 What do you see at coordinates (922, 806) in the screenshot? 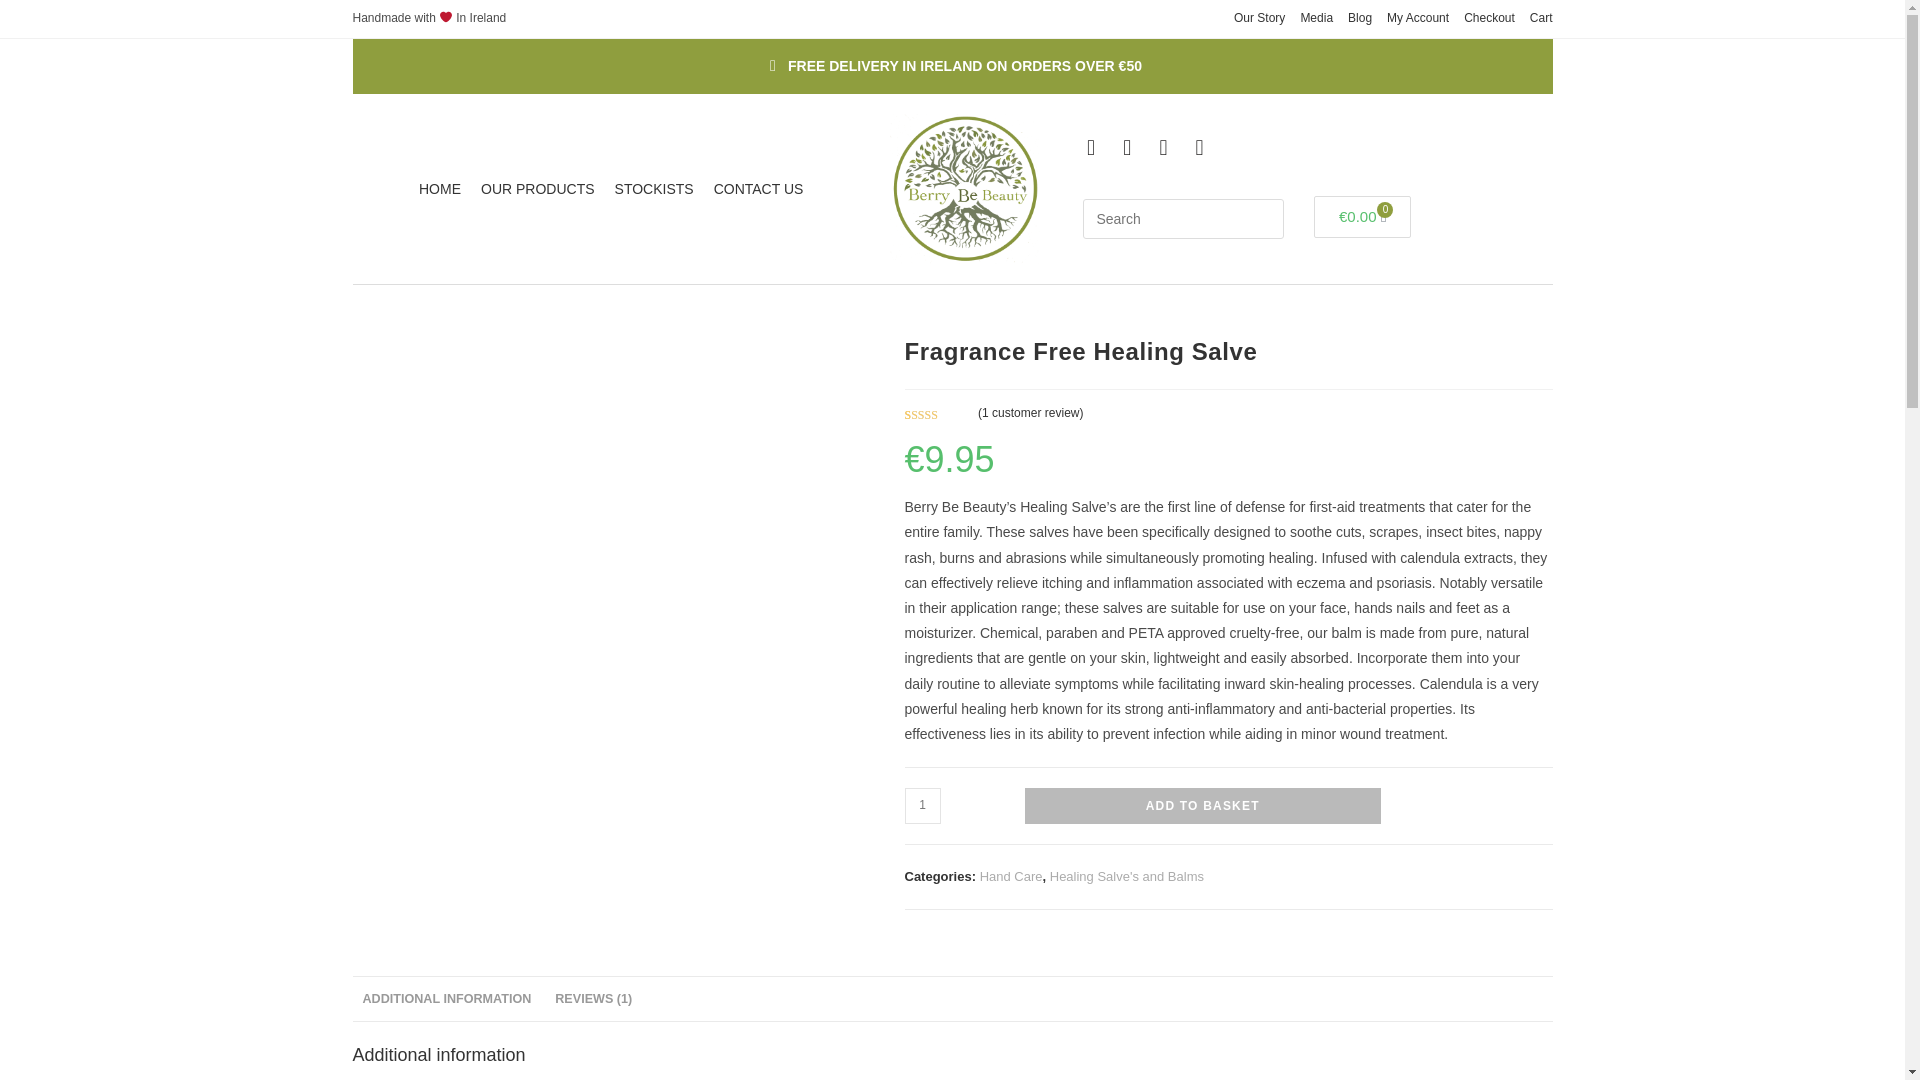
I see `1` at bounding box center [922, 806].